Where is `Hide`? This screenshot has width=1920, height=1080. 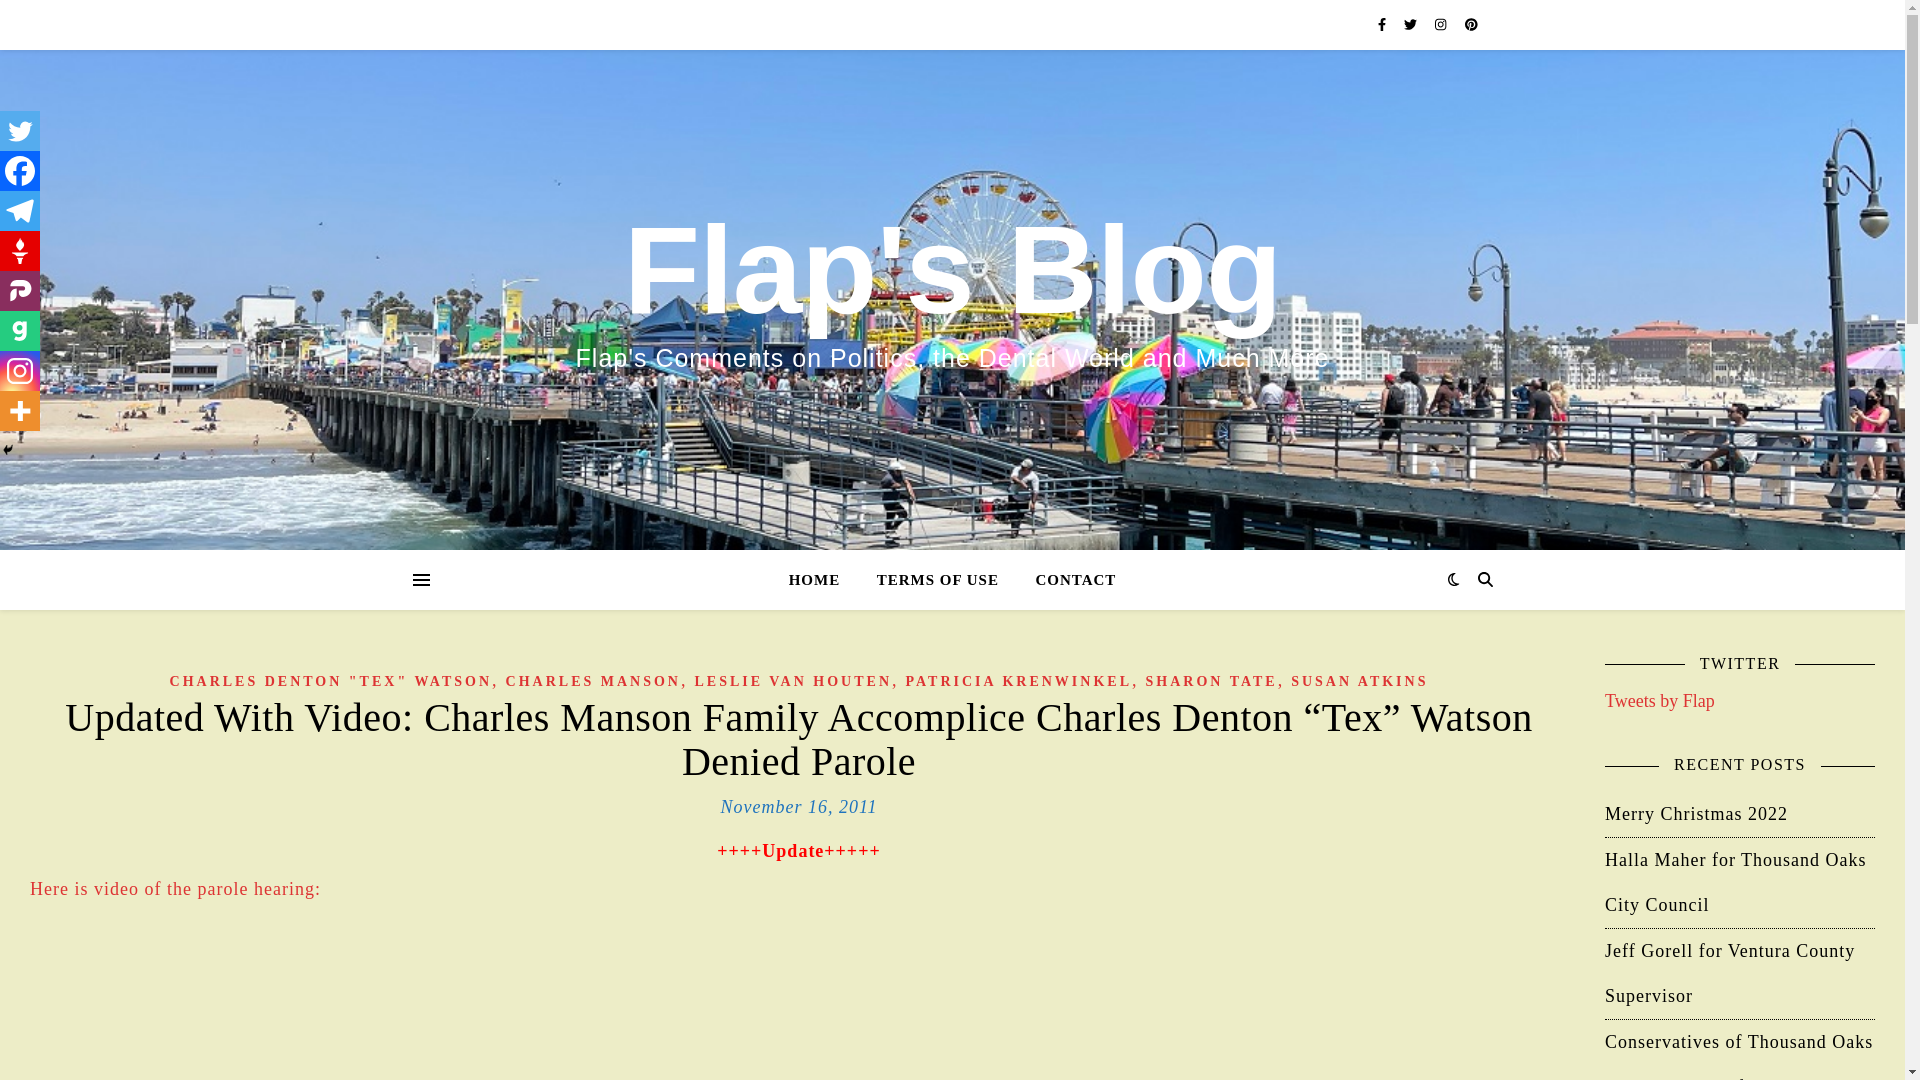
Hide is located at coordinates (8, 449).